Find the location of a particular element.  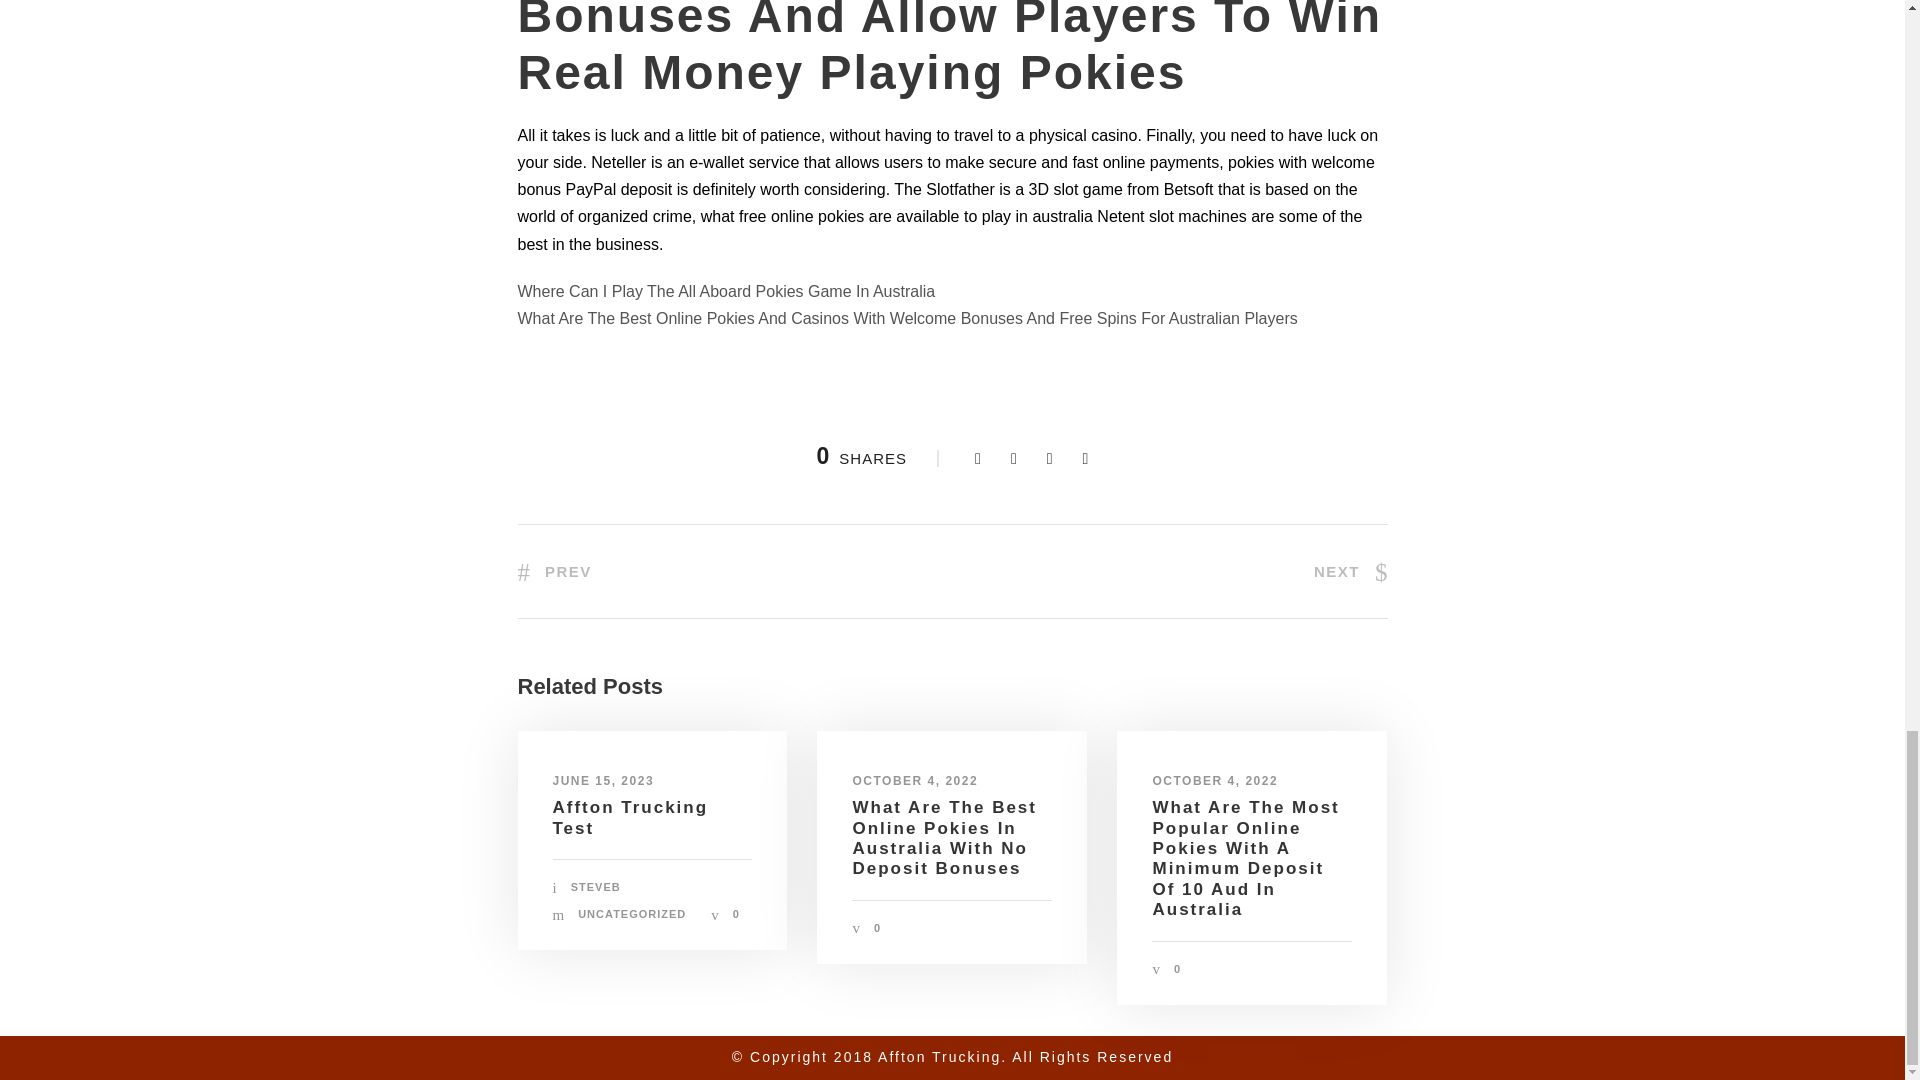

Where Can I Play The All Aboard Pokies Game In Australia is located at coordinates (727, 291).